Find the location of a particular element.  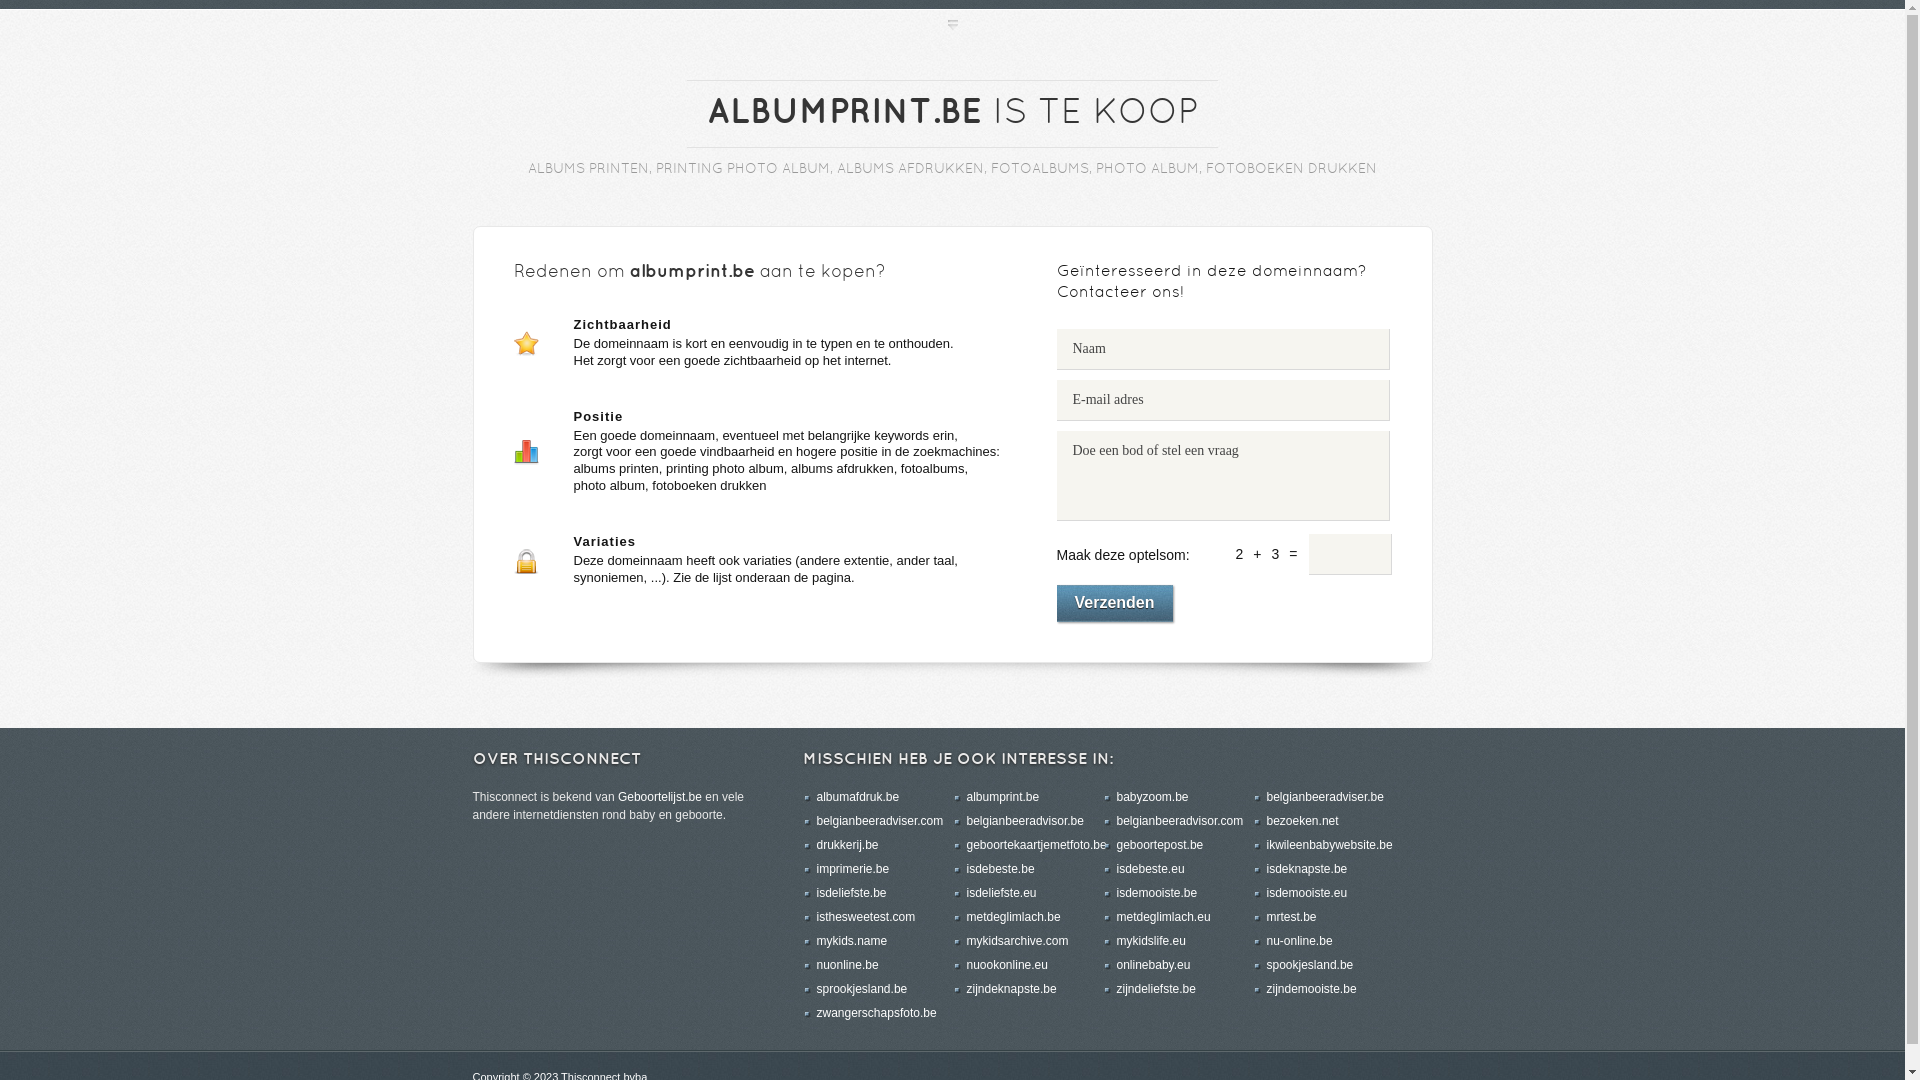

Verzenden is located at coordinates (1114, 604).